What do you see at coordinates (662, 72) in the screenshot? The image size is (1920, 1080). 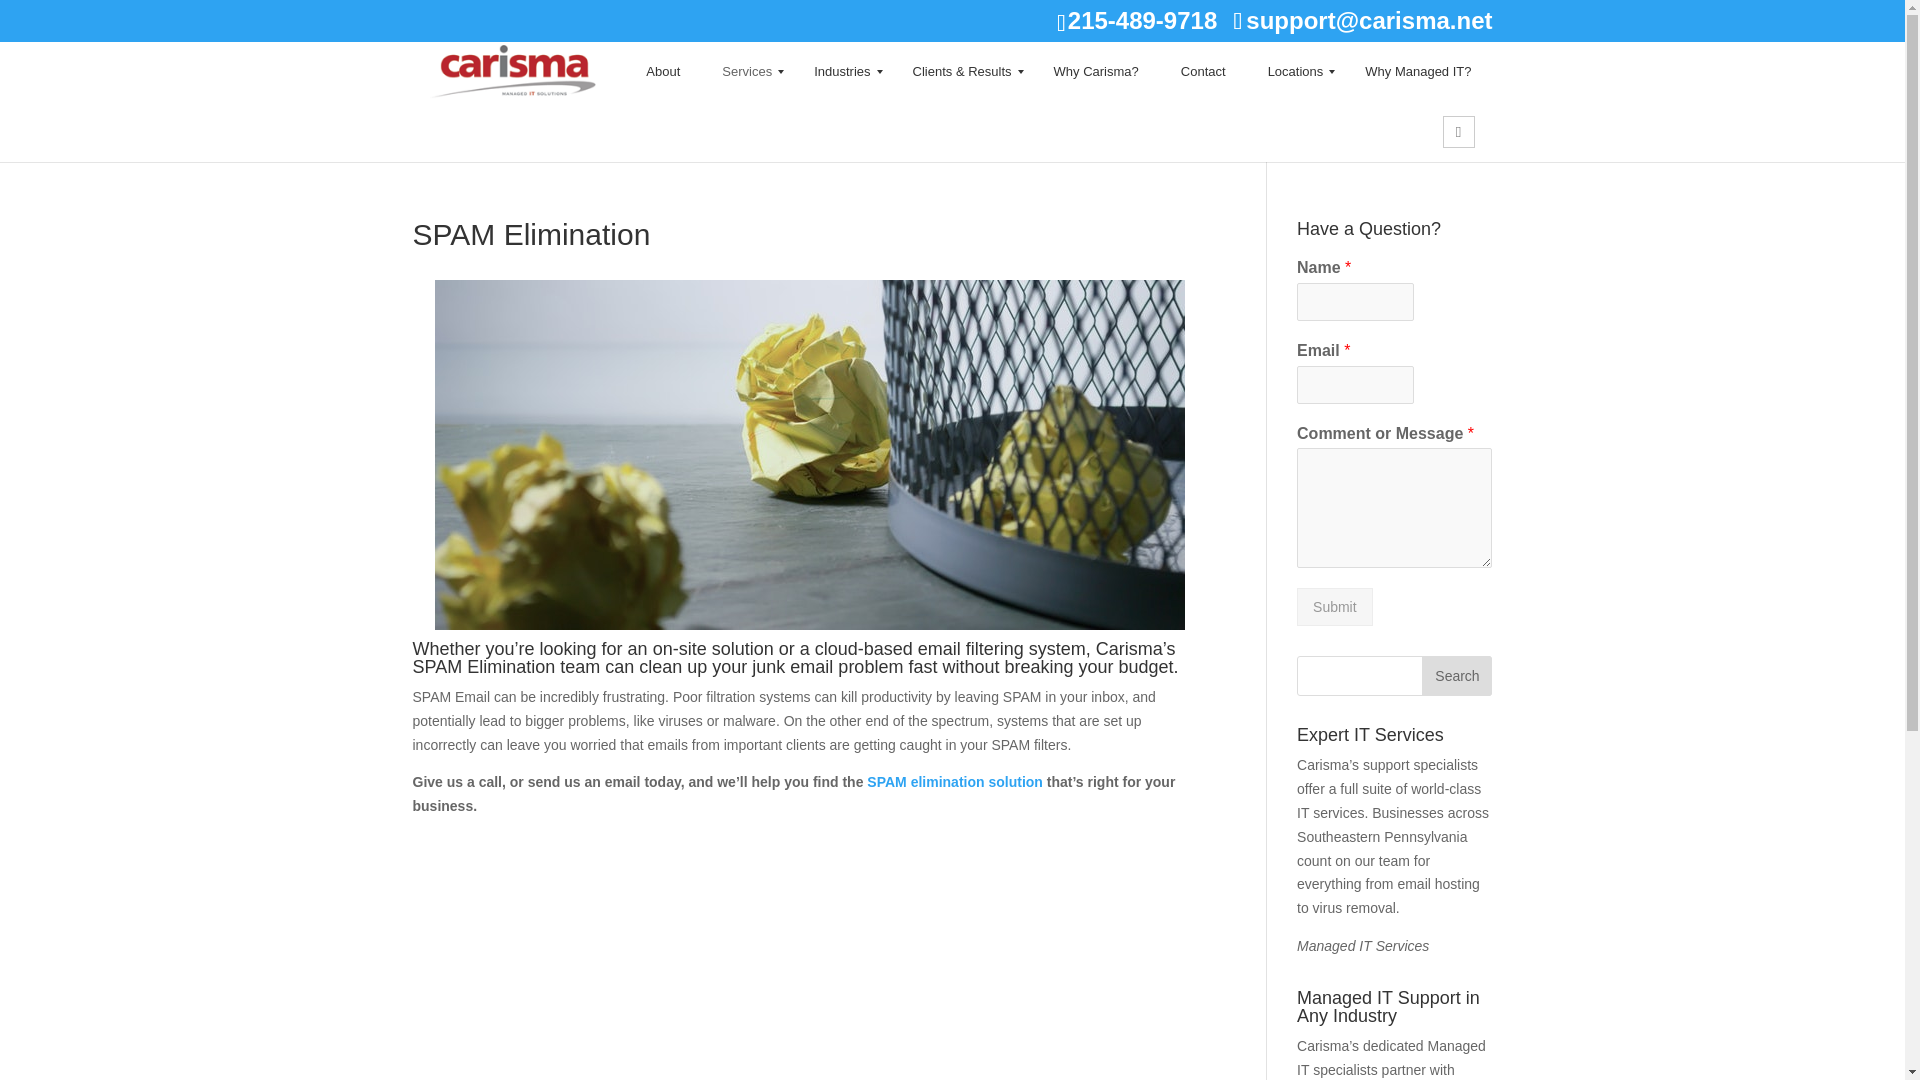 I see `About` at bounding box center [662, 72].